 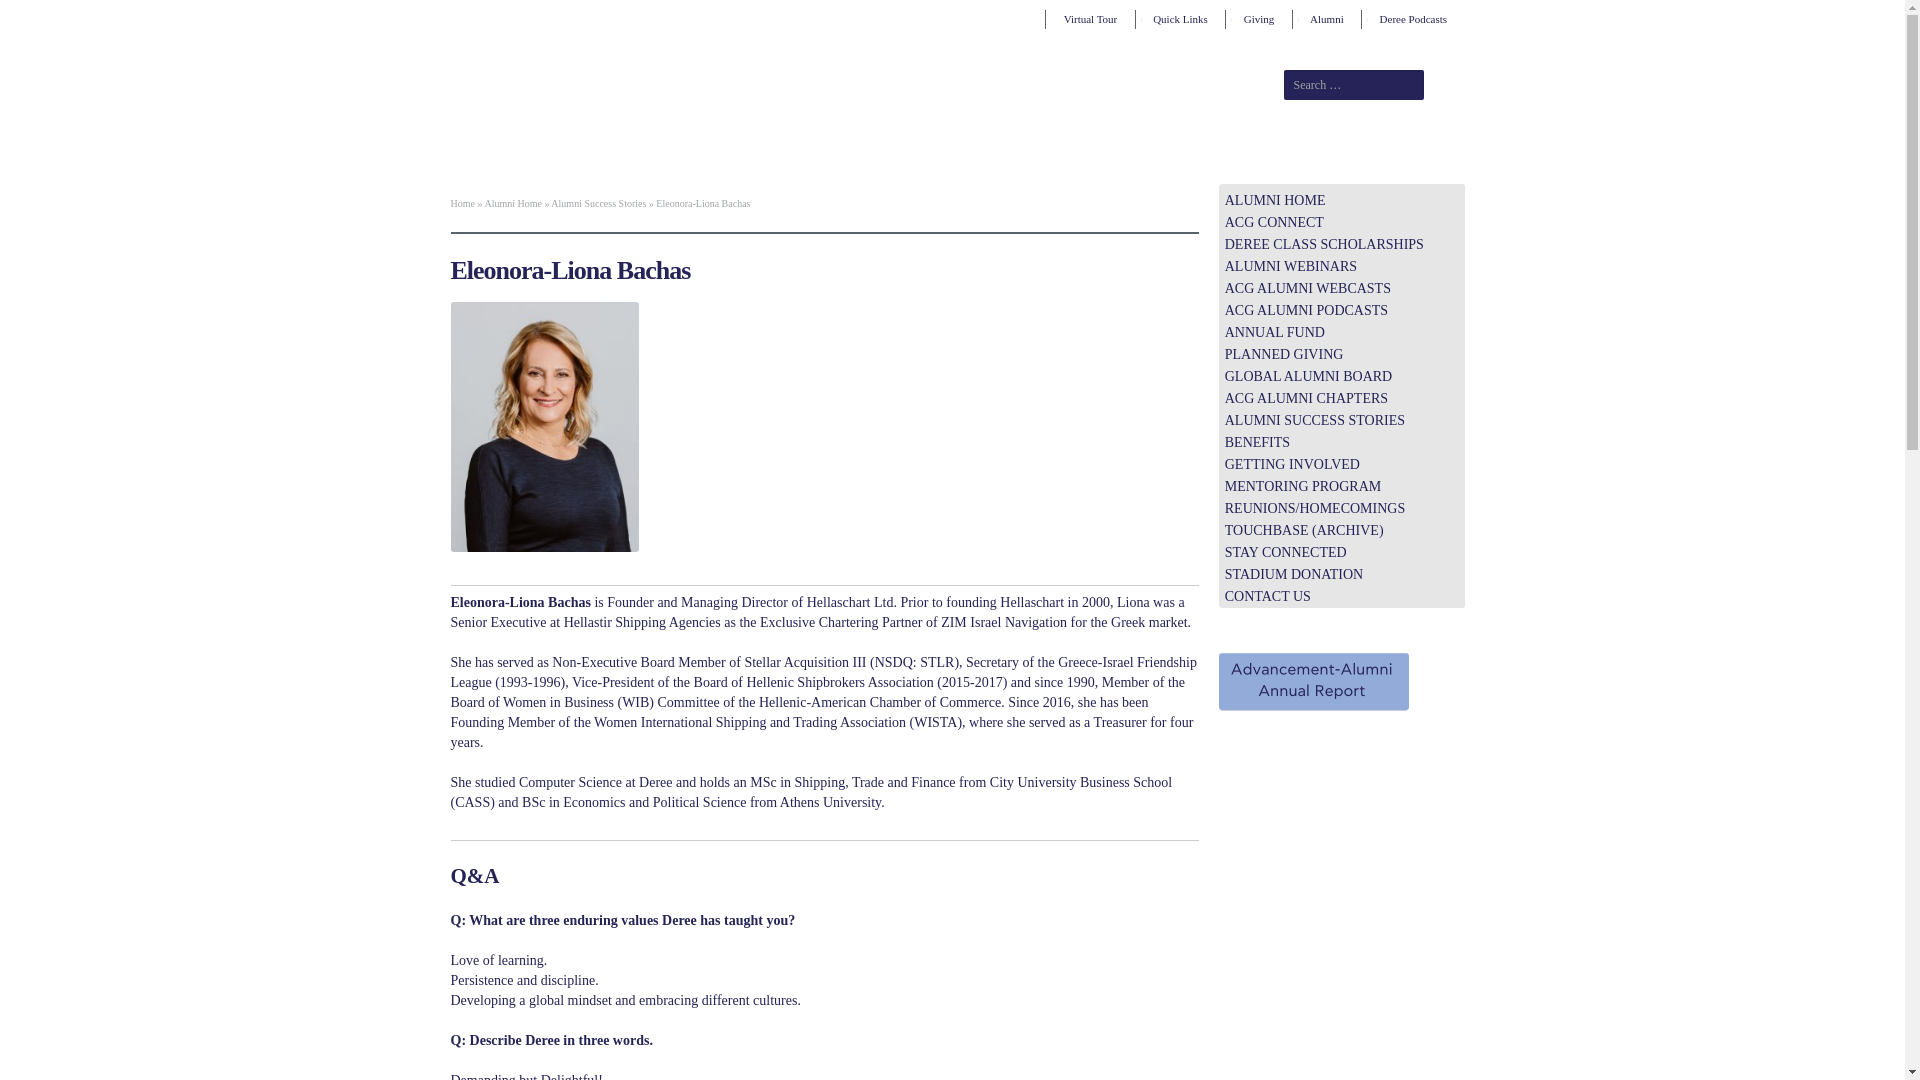 What do you see at coordinates (598, 203) in the screenshot?
I see `Go to Alumni Success Stories.` at bounding box center [598, 203].